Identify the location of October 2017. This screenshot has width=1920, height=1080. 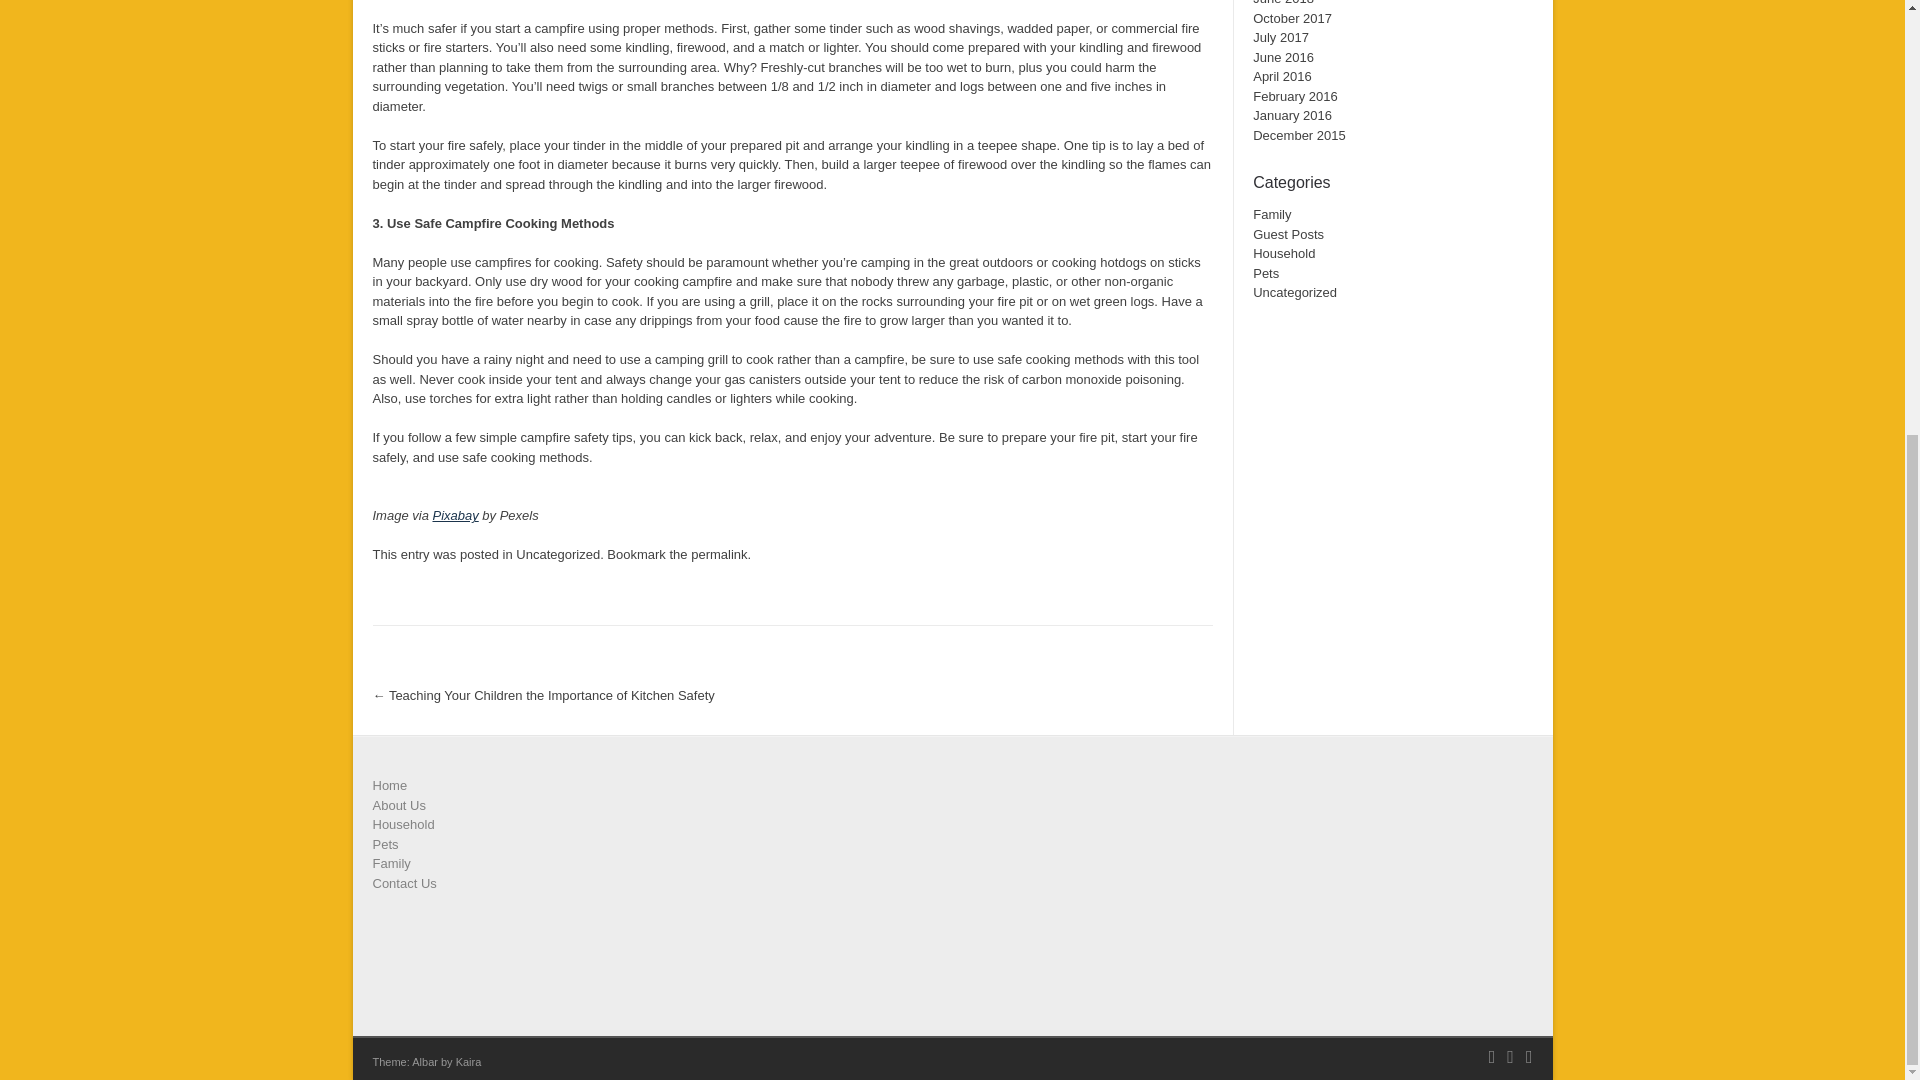
(1292, 18).